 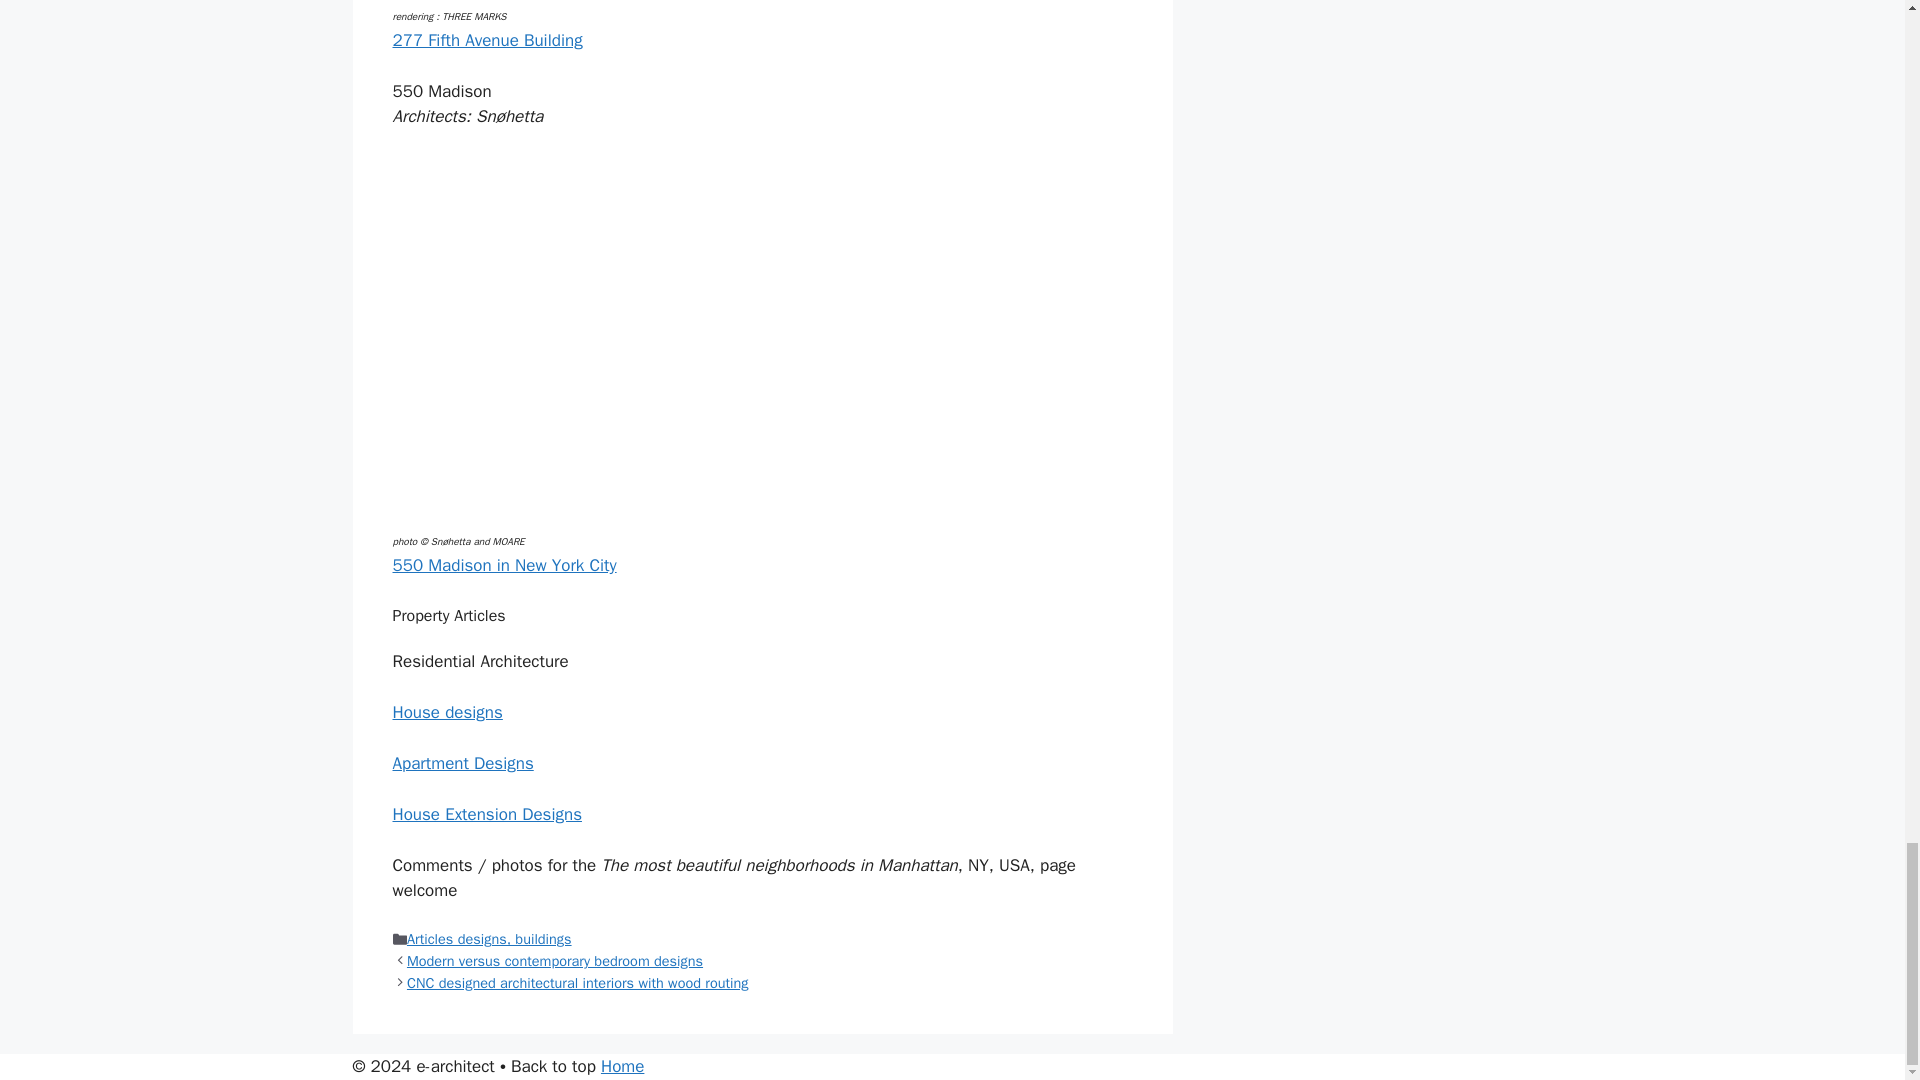 What do you see at coordinates (486, 40) in the screenshot?
I see `277 Fifth Avenue Building` at bounding box center [486, 40].